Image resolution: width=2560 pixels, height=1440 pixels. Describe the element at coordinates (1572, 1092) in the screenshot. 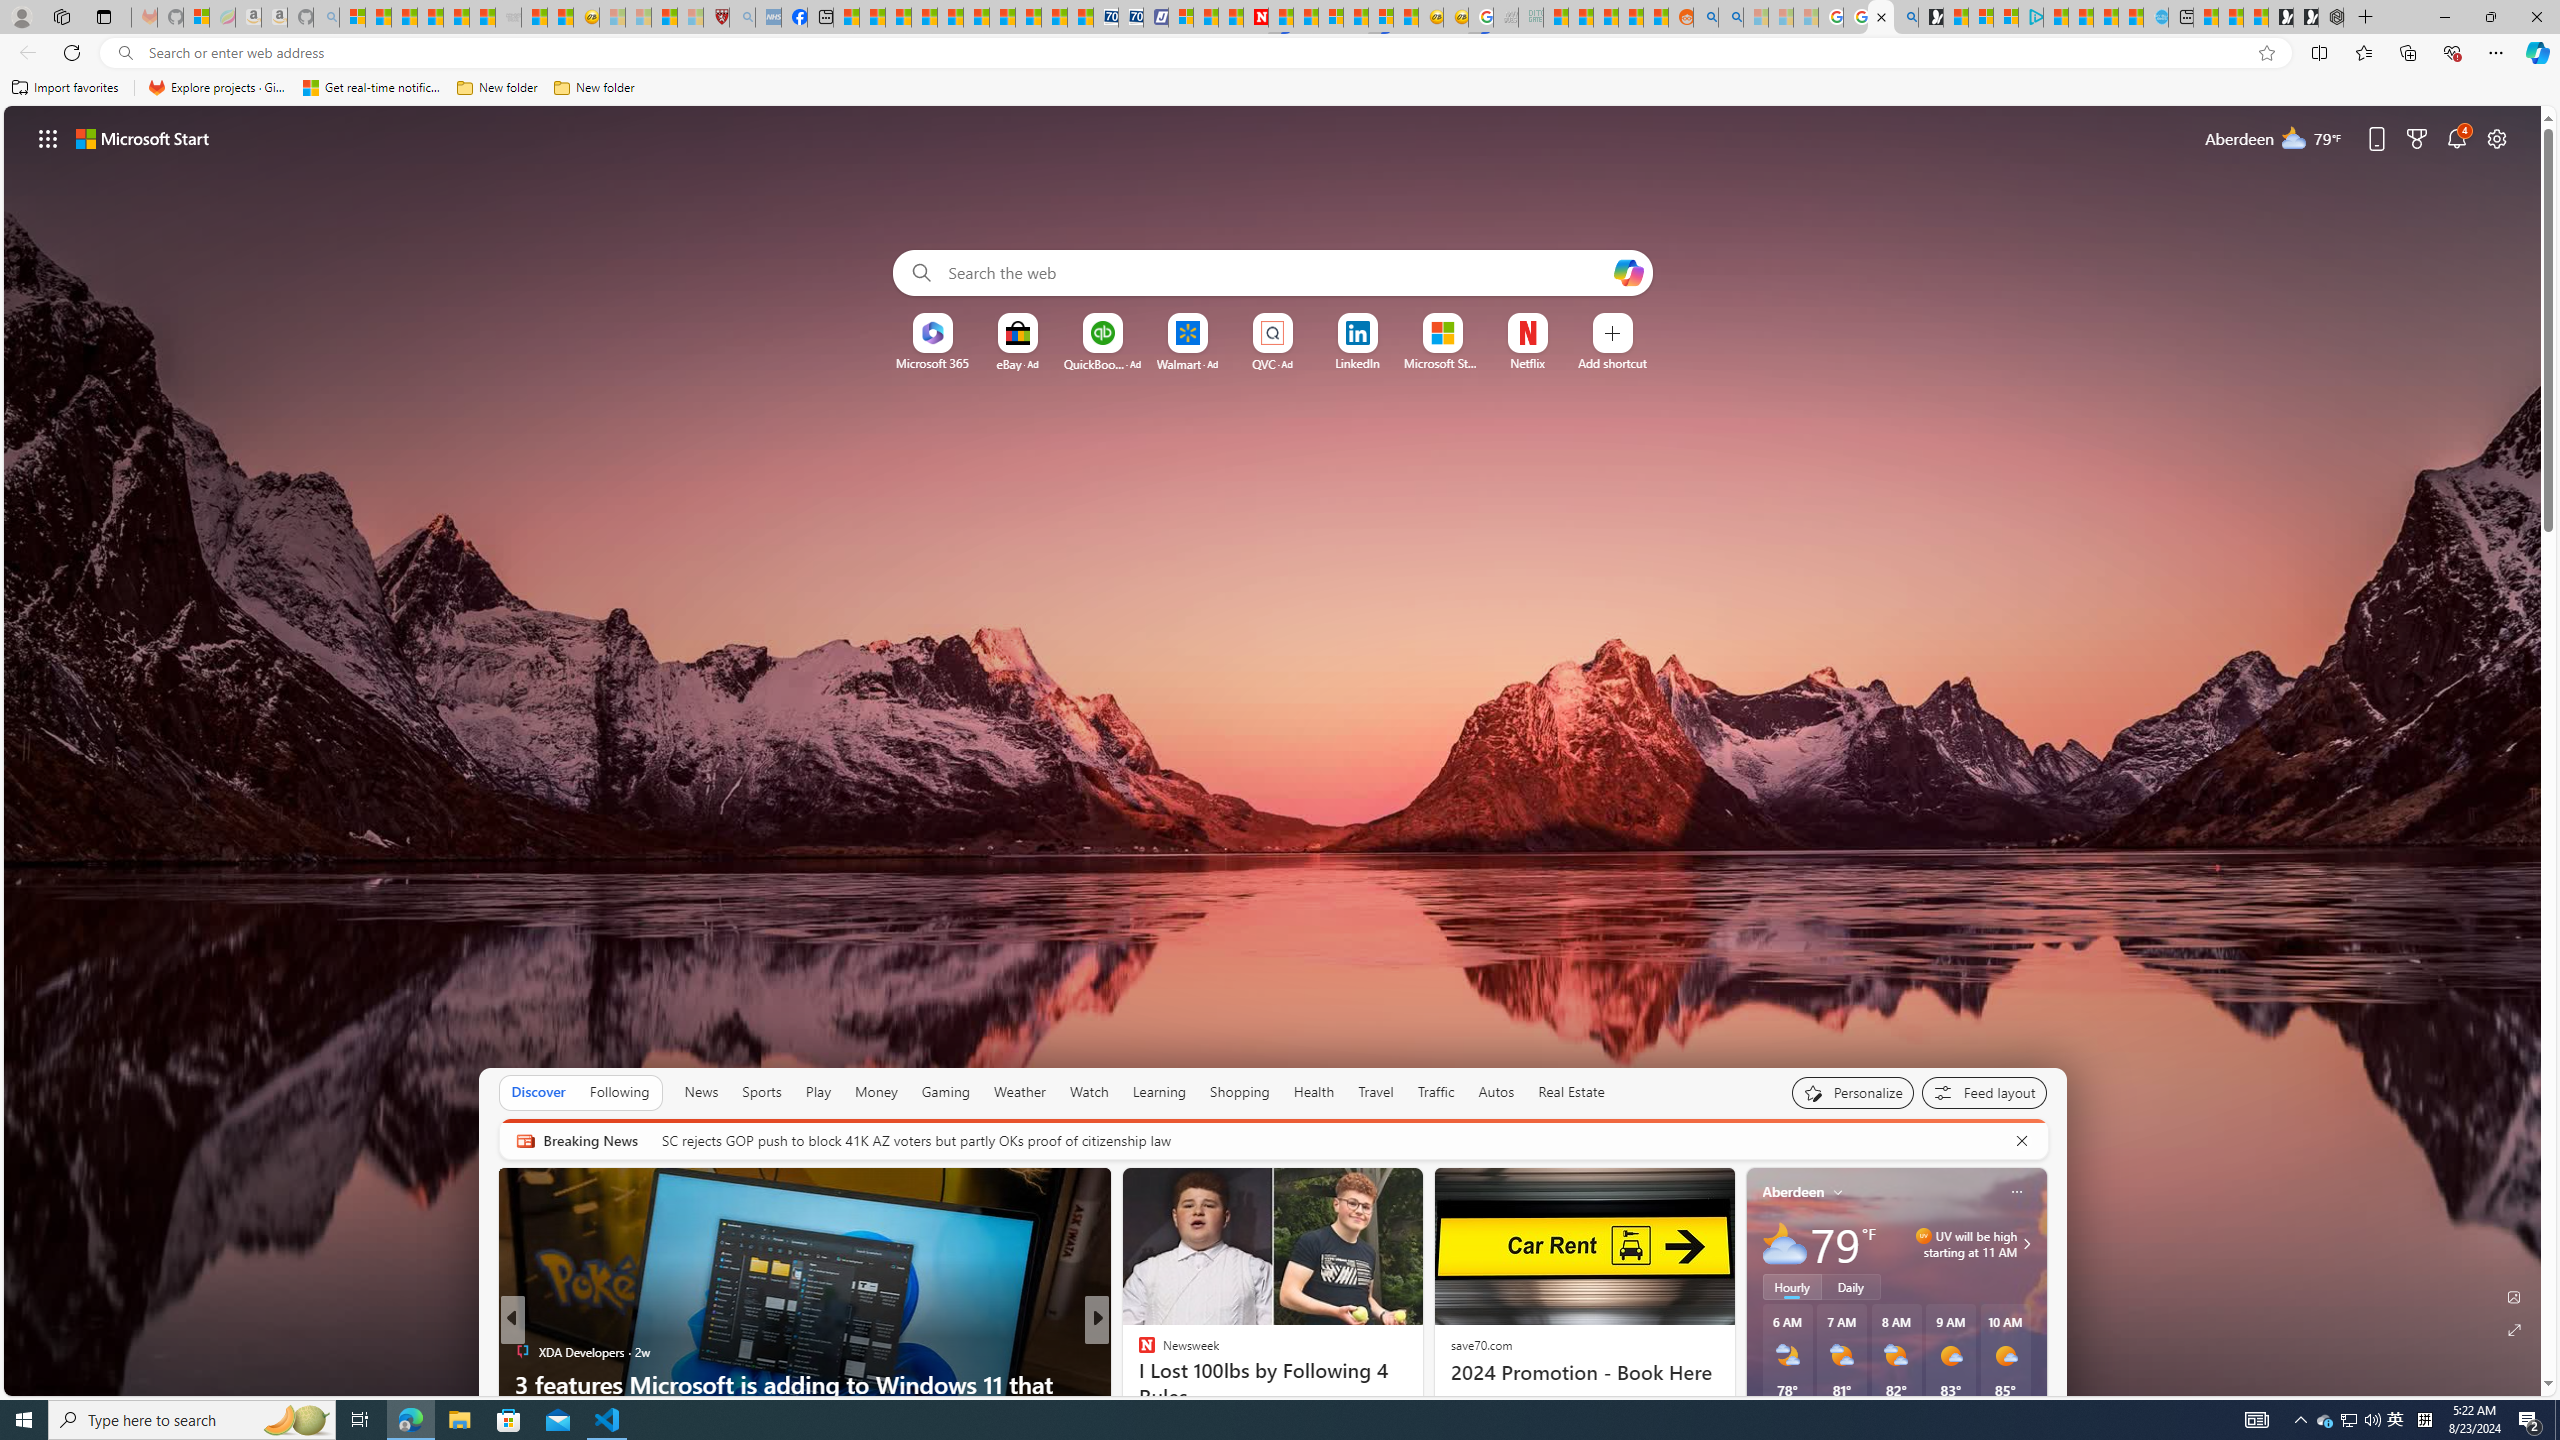

I see `Real Estate` at that location.